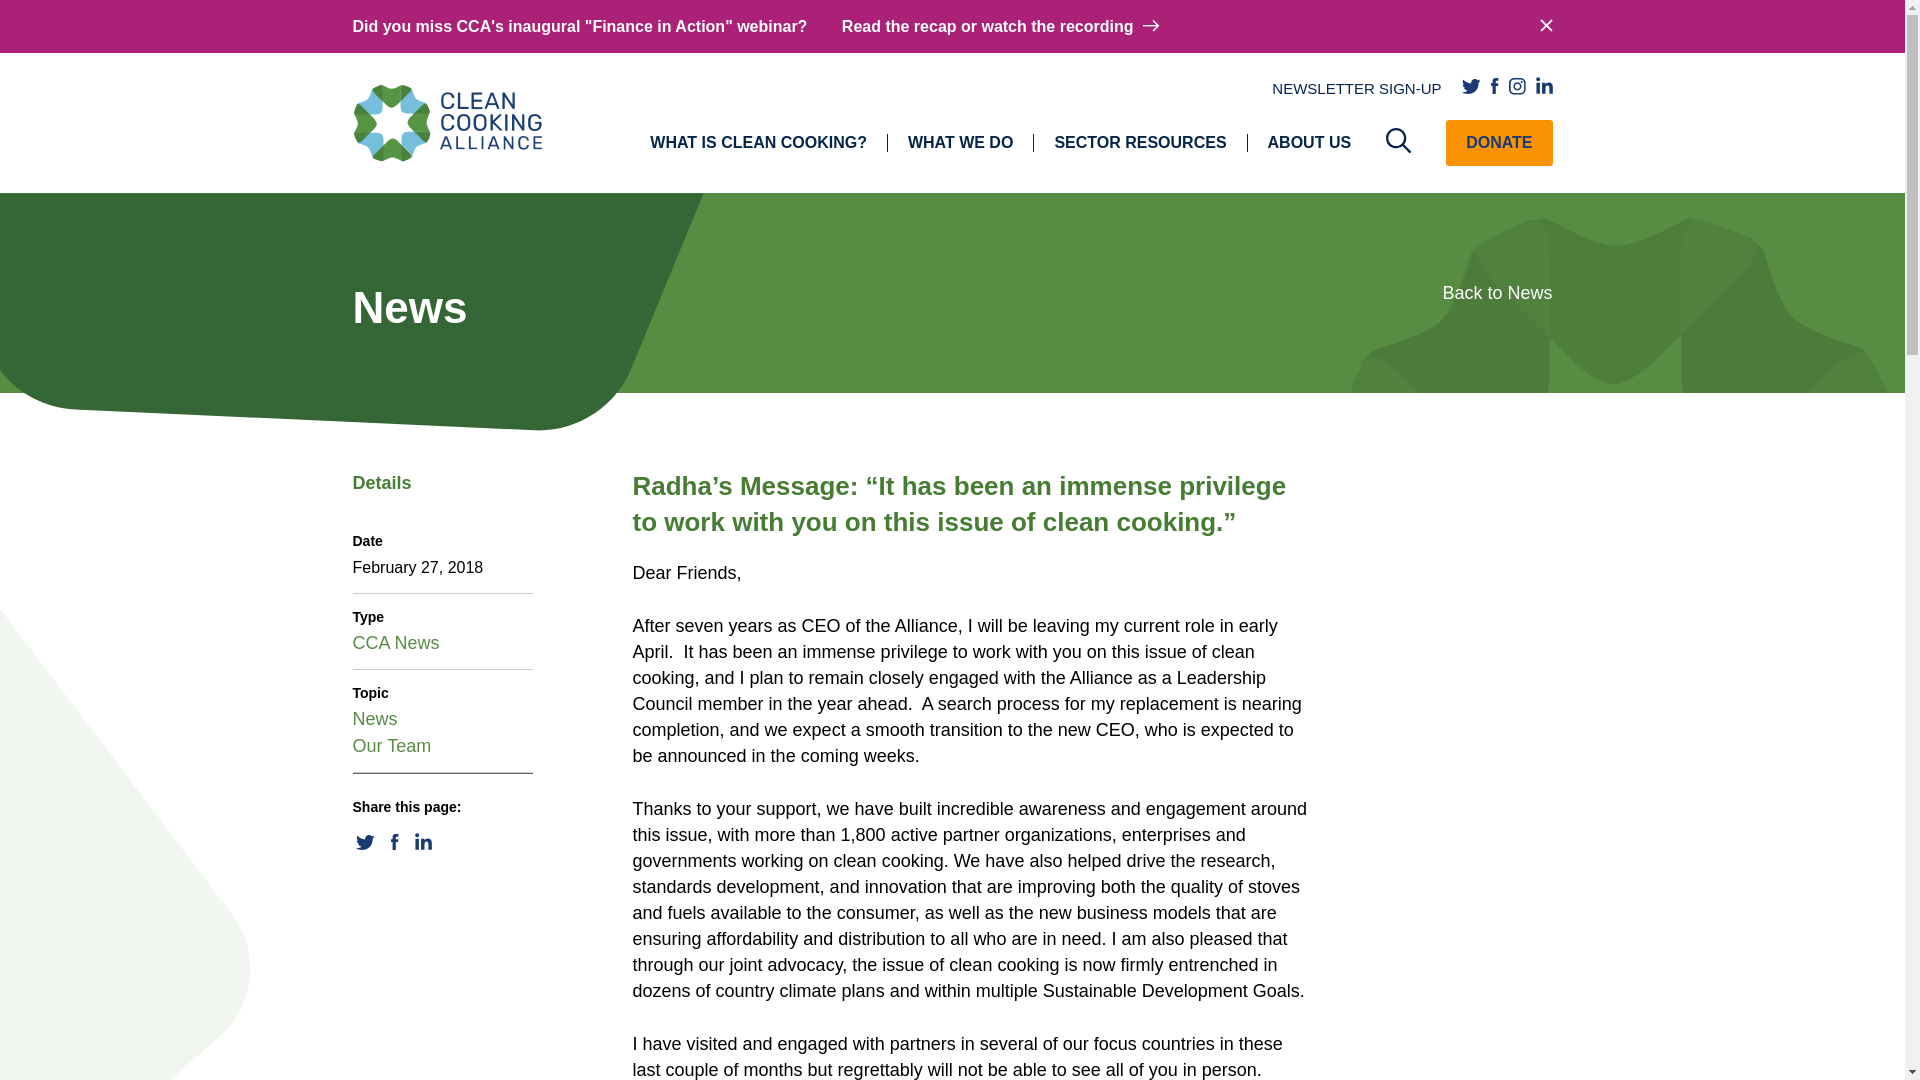 This screenshot has height=1080, width=1920. I want to click on DONATE, so click(1498, 142).